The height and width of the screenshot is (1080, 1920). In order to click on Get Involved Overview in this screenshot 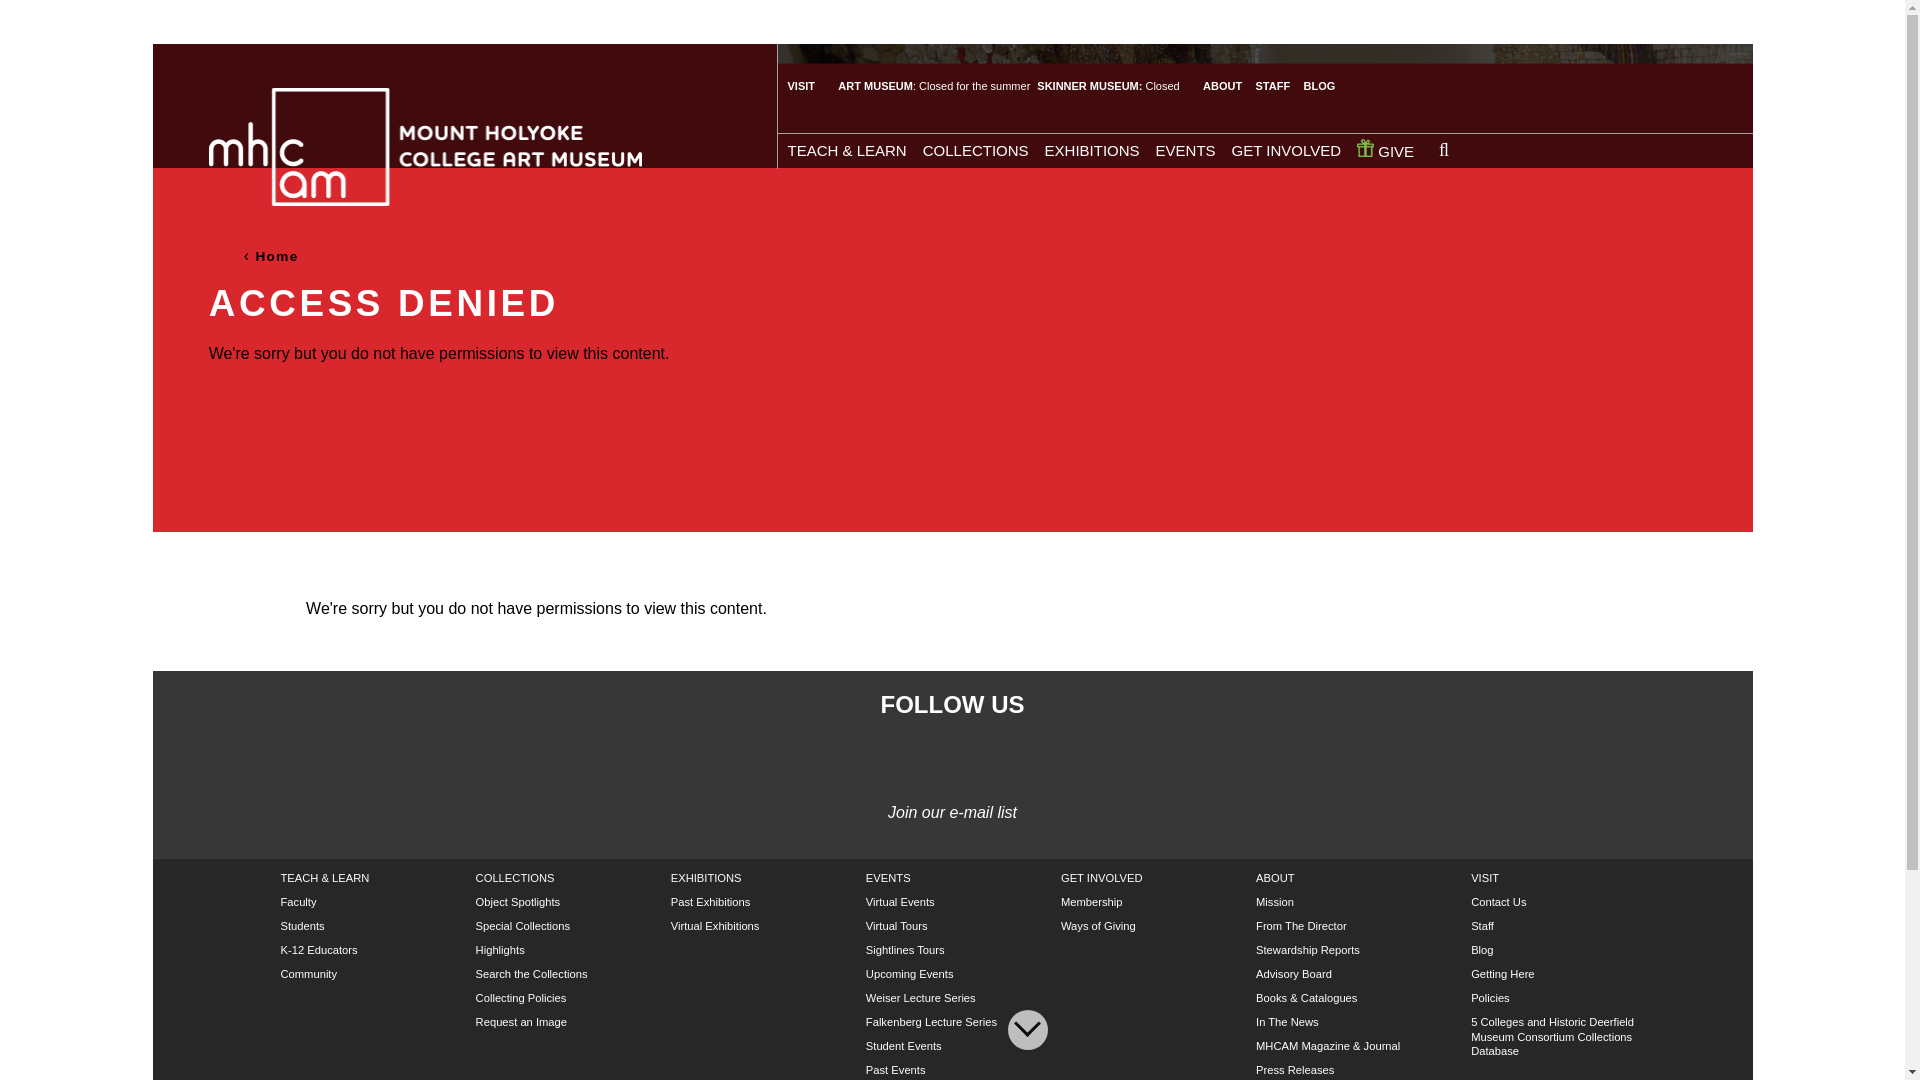, I will do `click(1102, 878)`.